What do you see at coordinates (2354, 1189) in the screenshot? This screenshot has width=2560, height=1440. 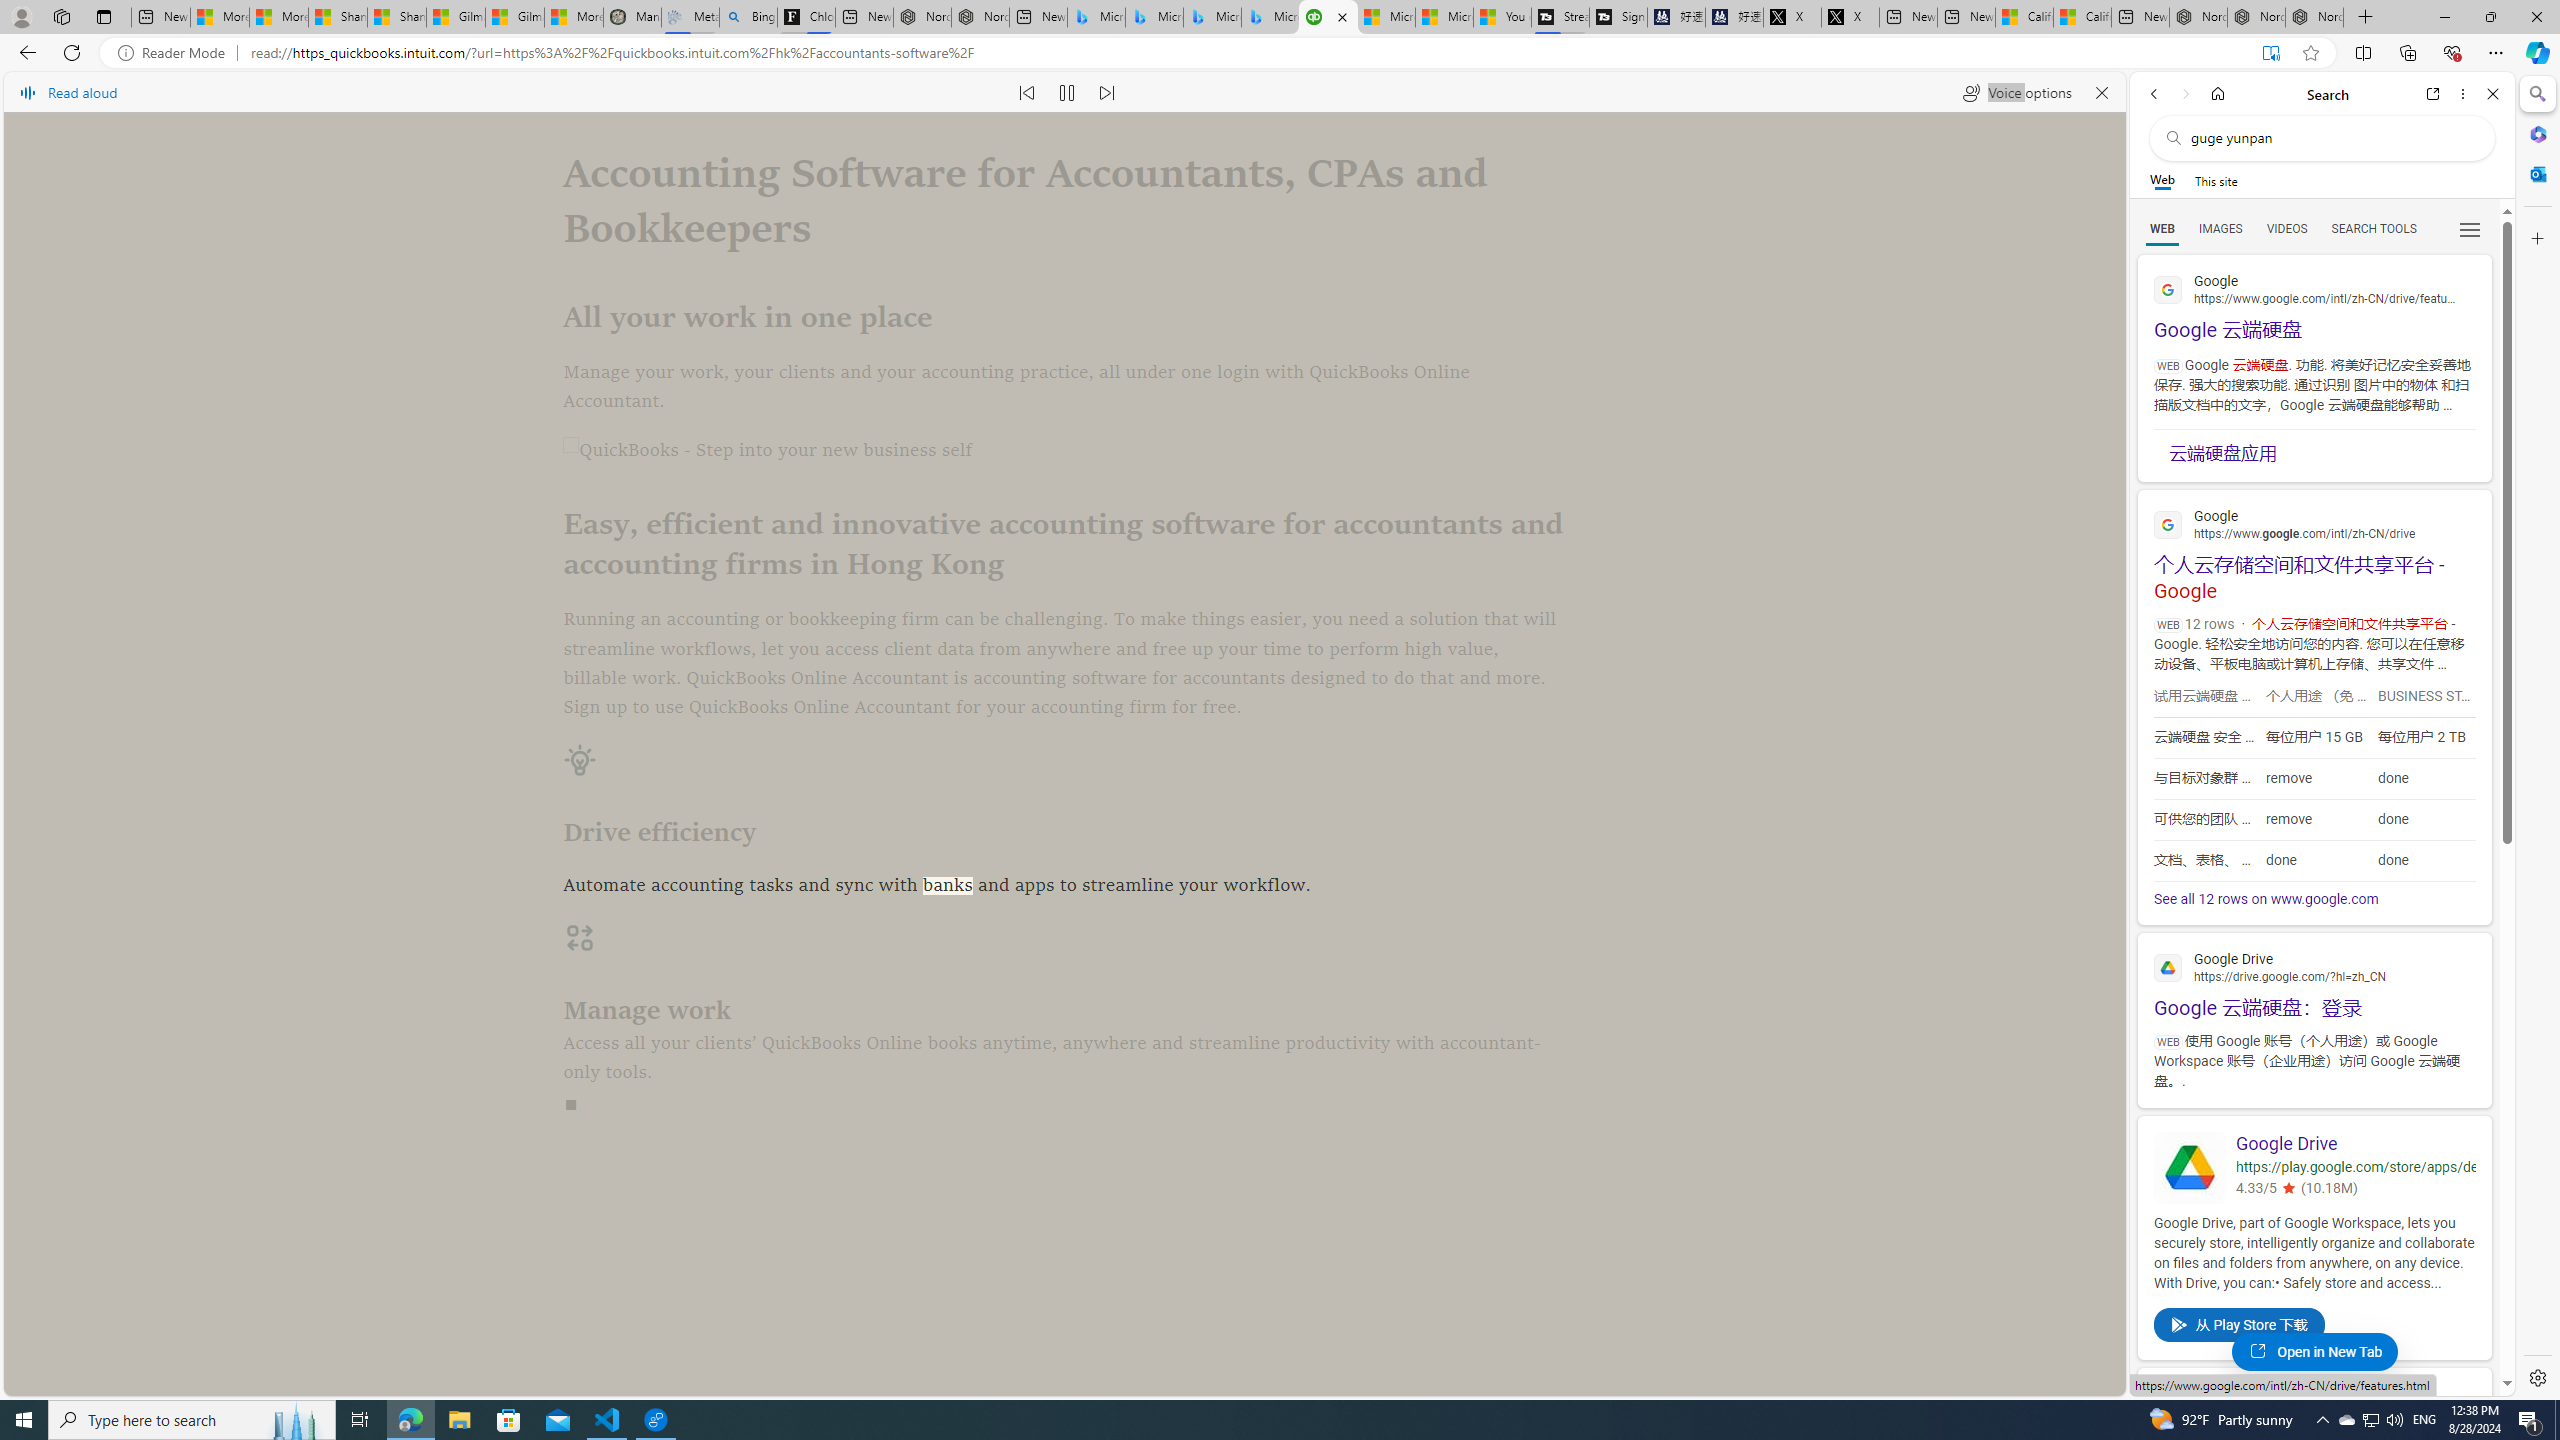 I see `4.33/5(10.18M)` at bounding box center [2354, 1189].